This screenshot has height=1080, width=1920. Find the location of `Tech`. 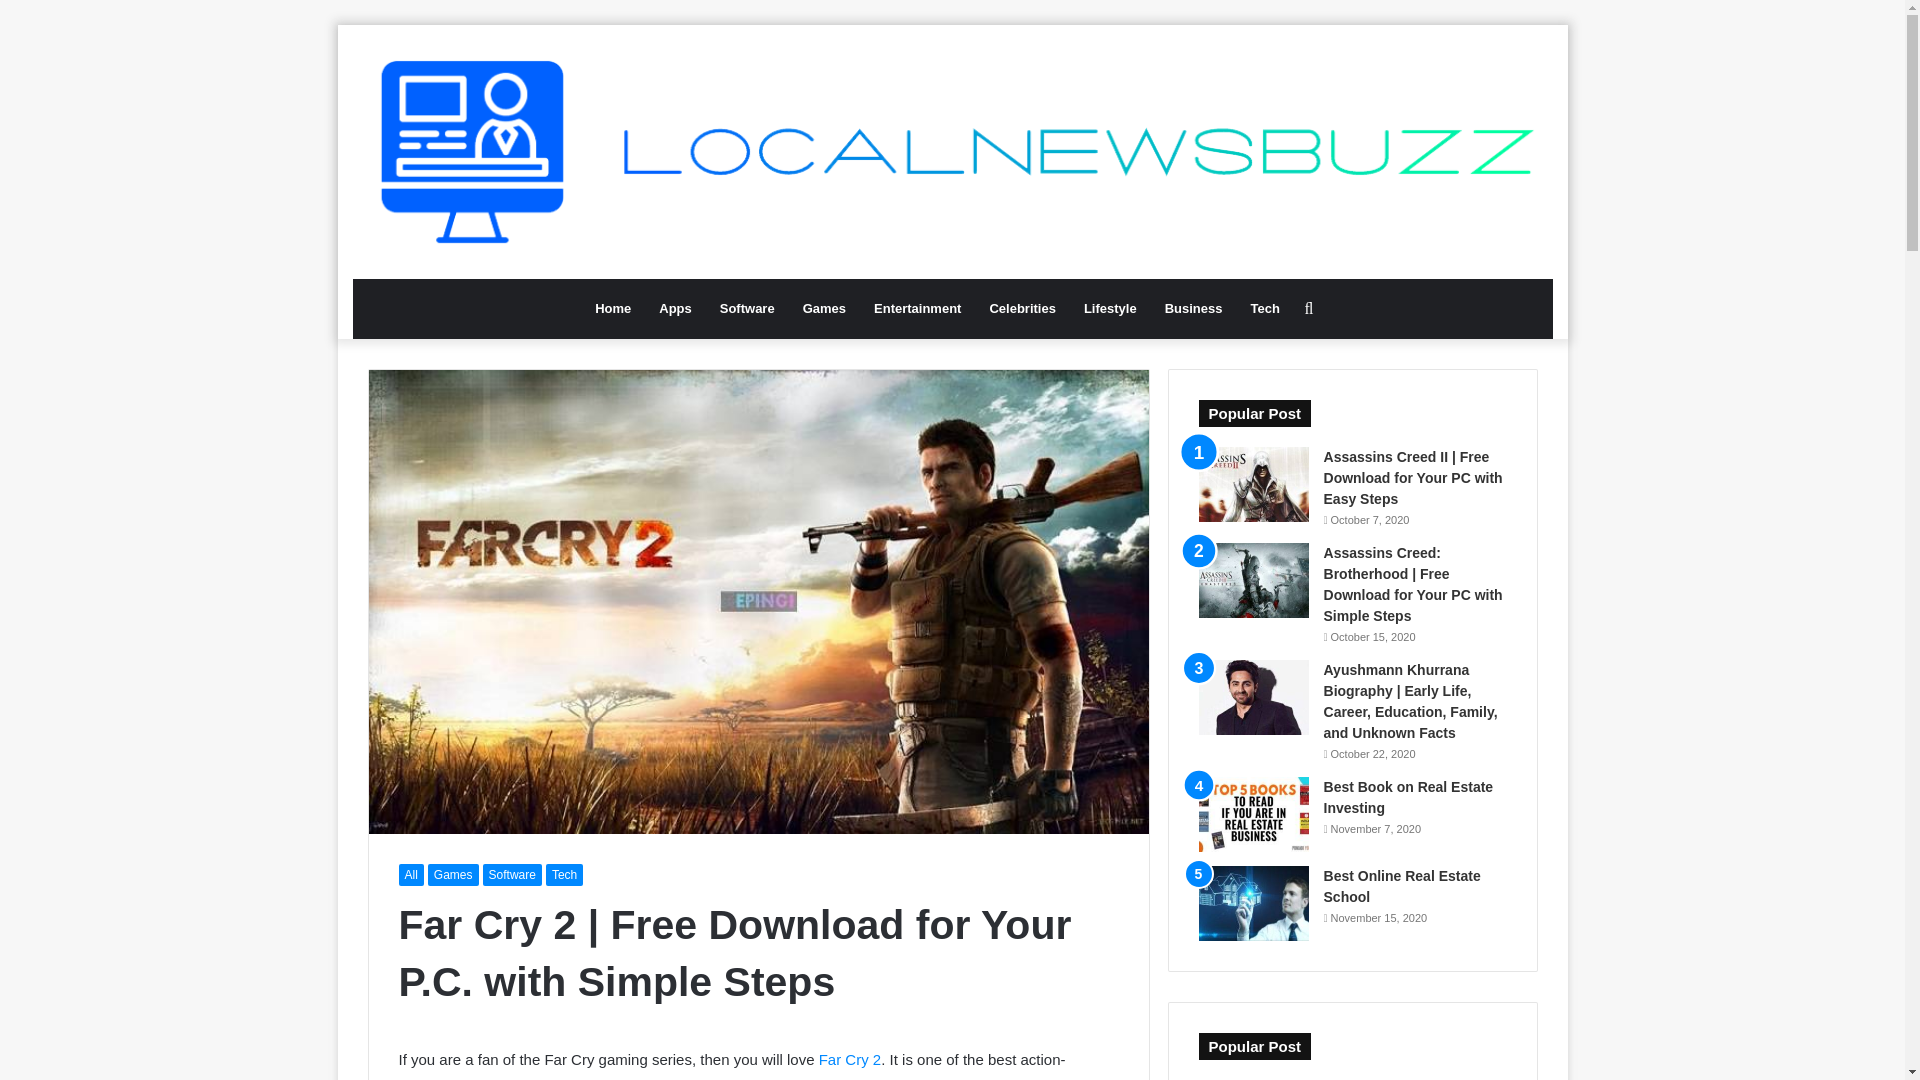

Tech is located at coordinates (564, 874).